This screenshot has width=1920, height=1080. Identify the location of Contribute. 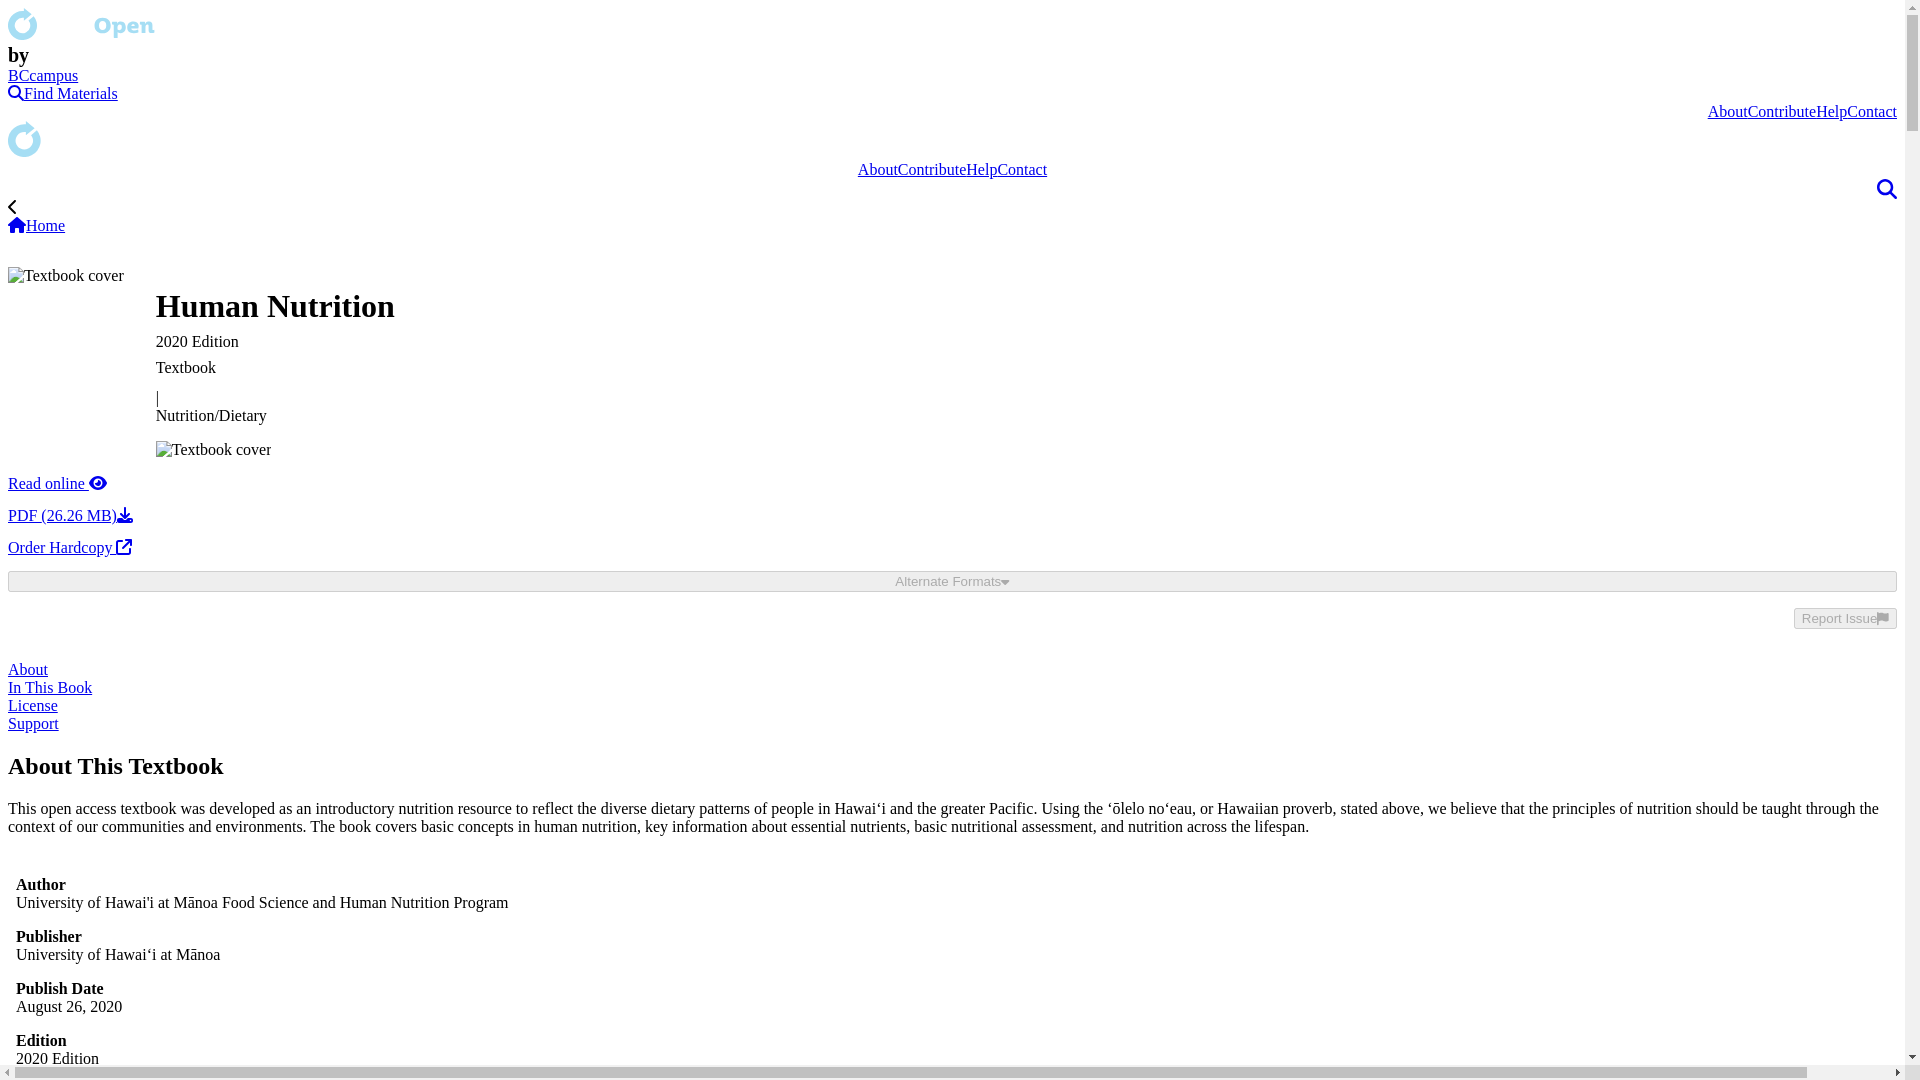
(1782, 110).